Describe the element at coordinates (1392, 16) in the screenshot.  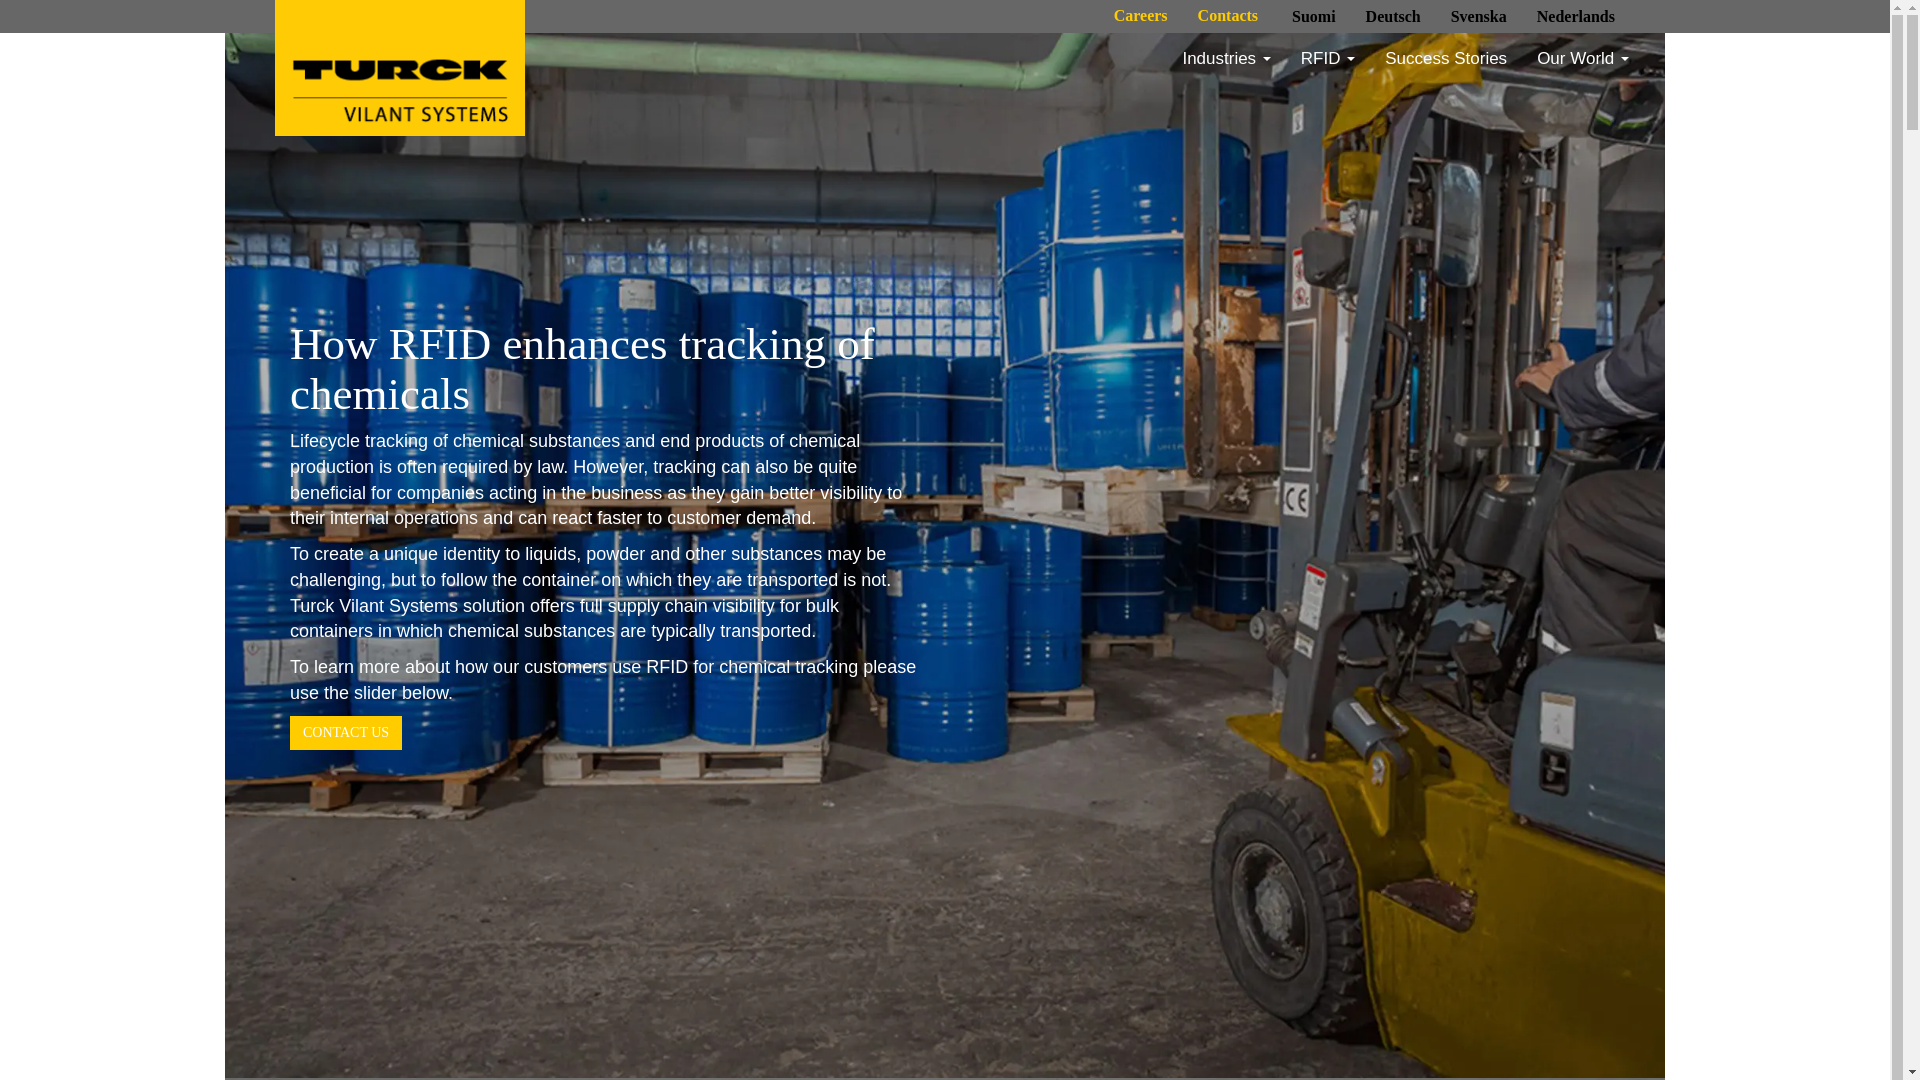
I see `Deutsch` at that location.